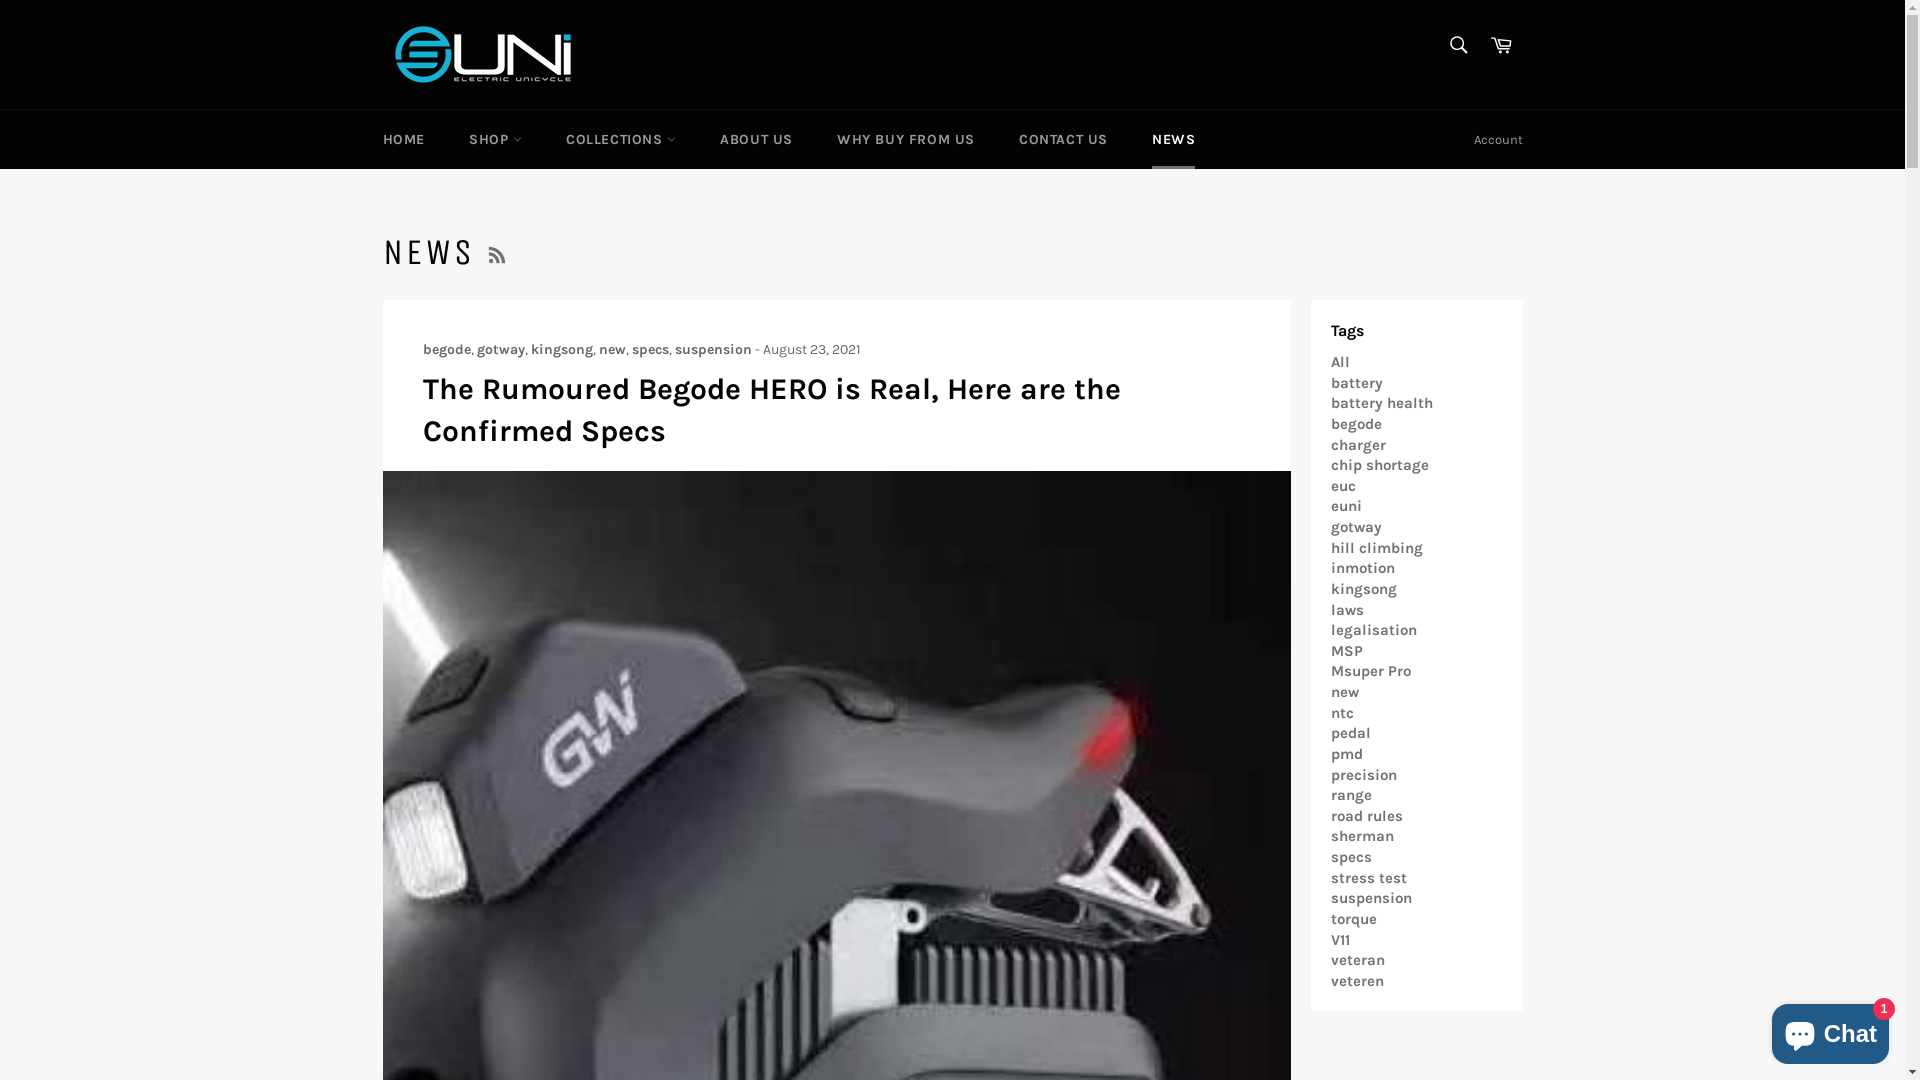  Describe the element at coordinates (1344, 692) in the screenshot. I see `new` at that location.